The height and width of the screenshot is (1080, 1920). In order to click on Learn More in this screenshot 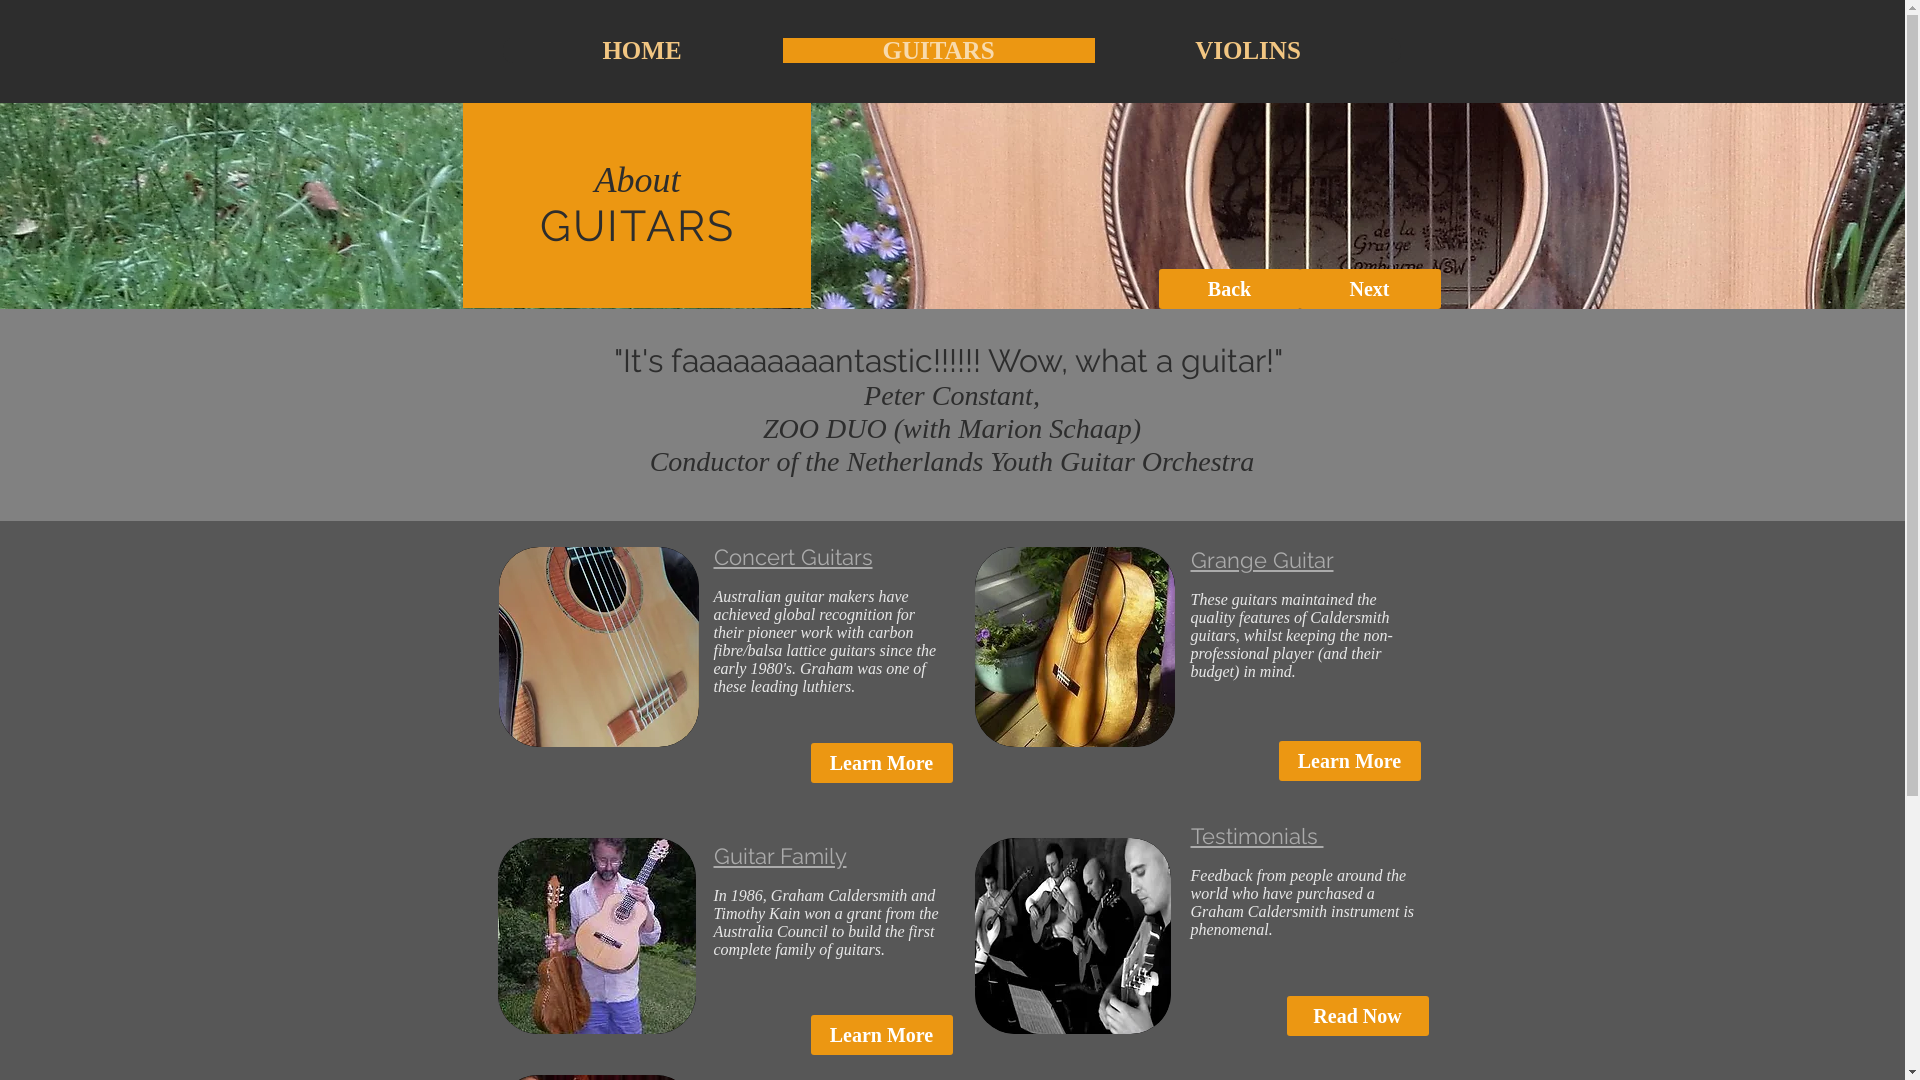, I will do `click(1349, 761)`.